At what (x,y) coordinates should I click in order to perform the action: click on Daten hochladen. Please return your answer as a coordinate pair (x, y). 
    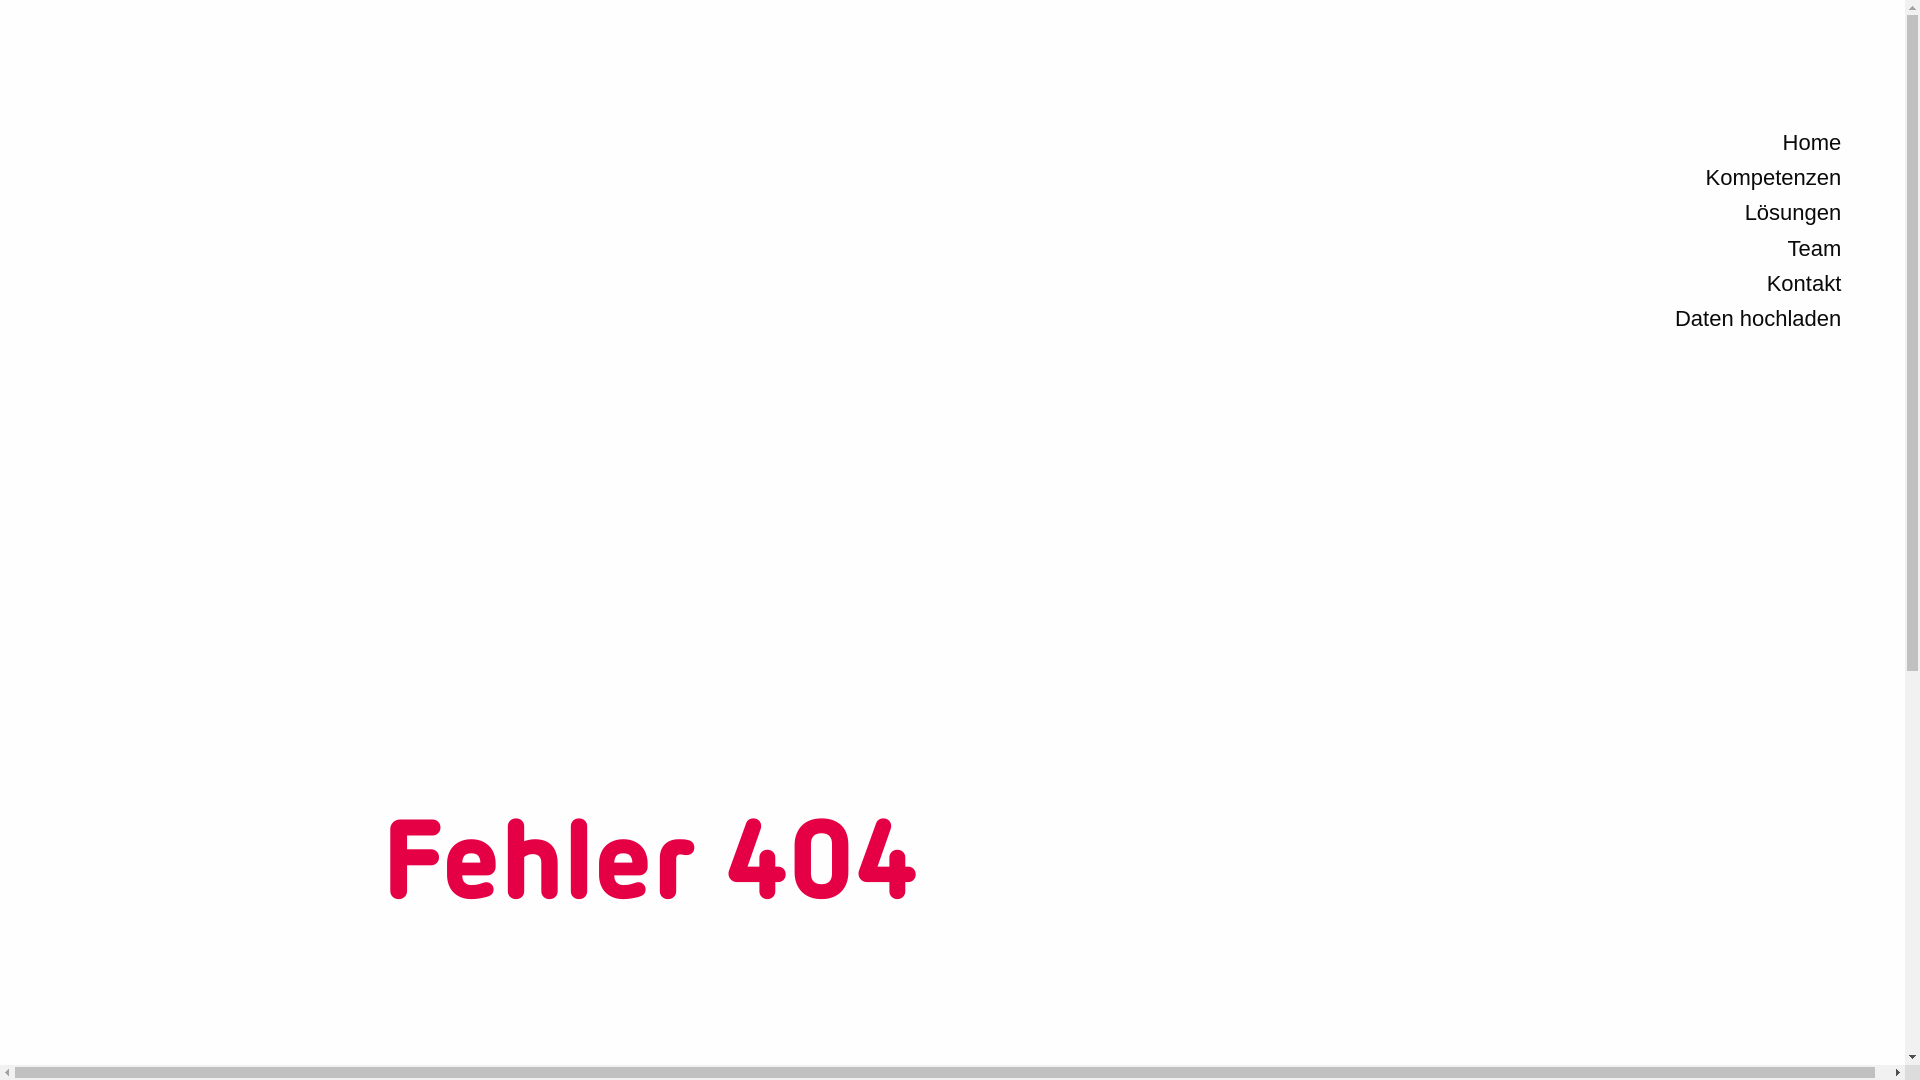
    Looking at the image, I should click on (1758, 318).